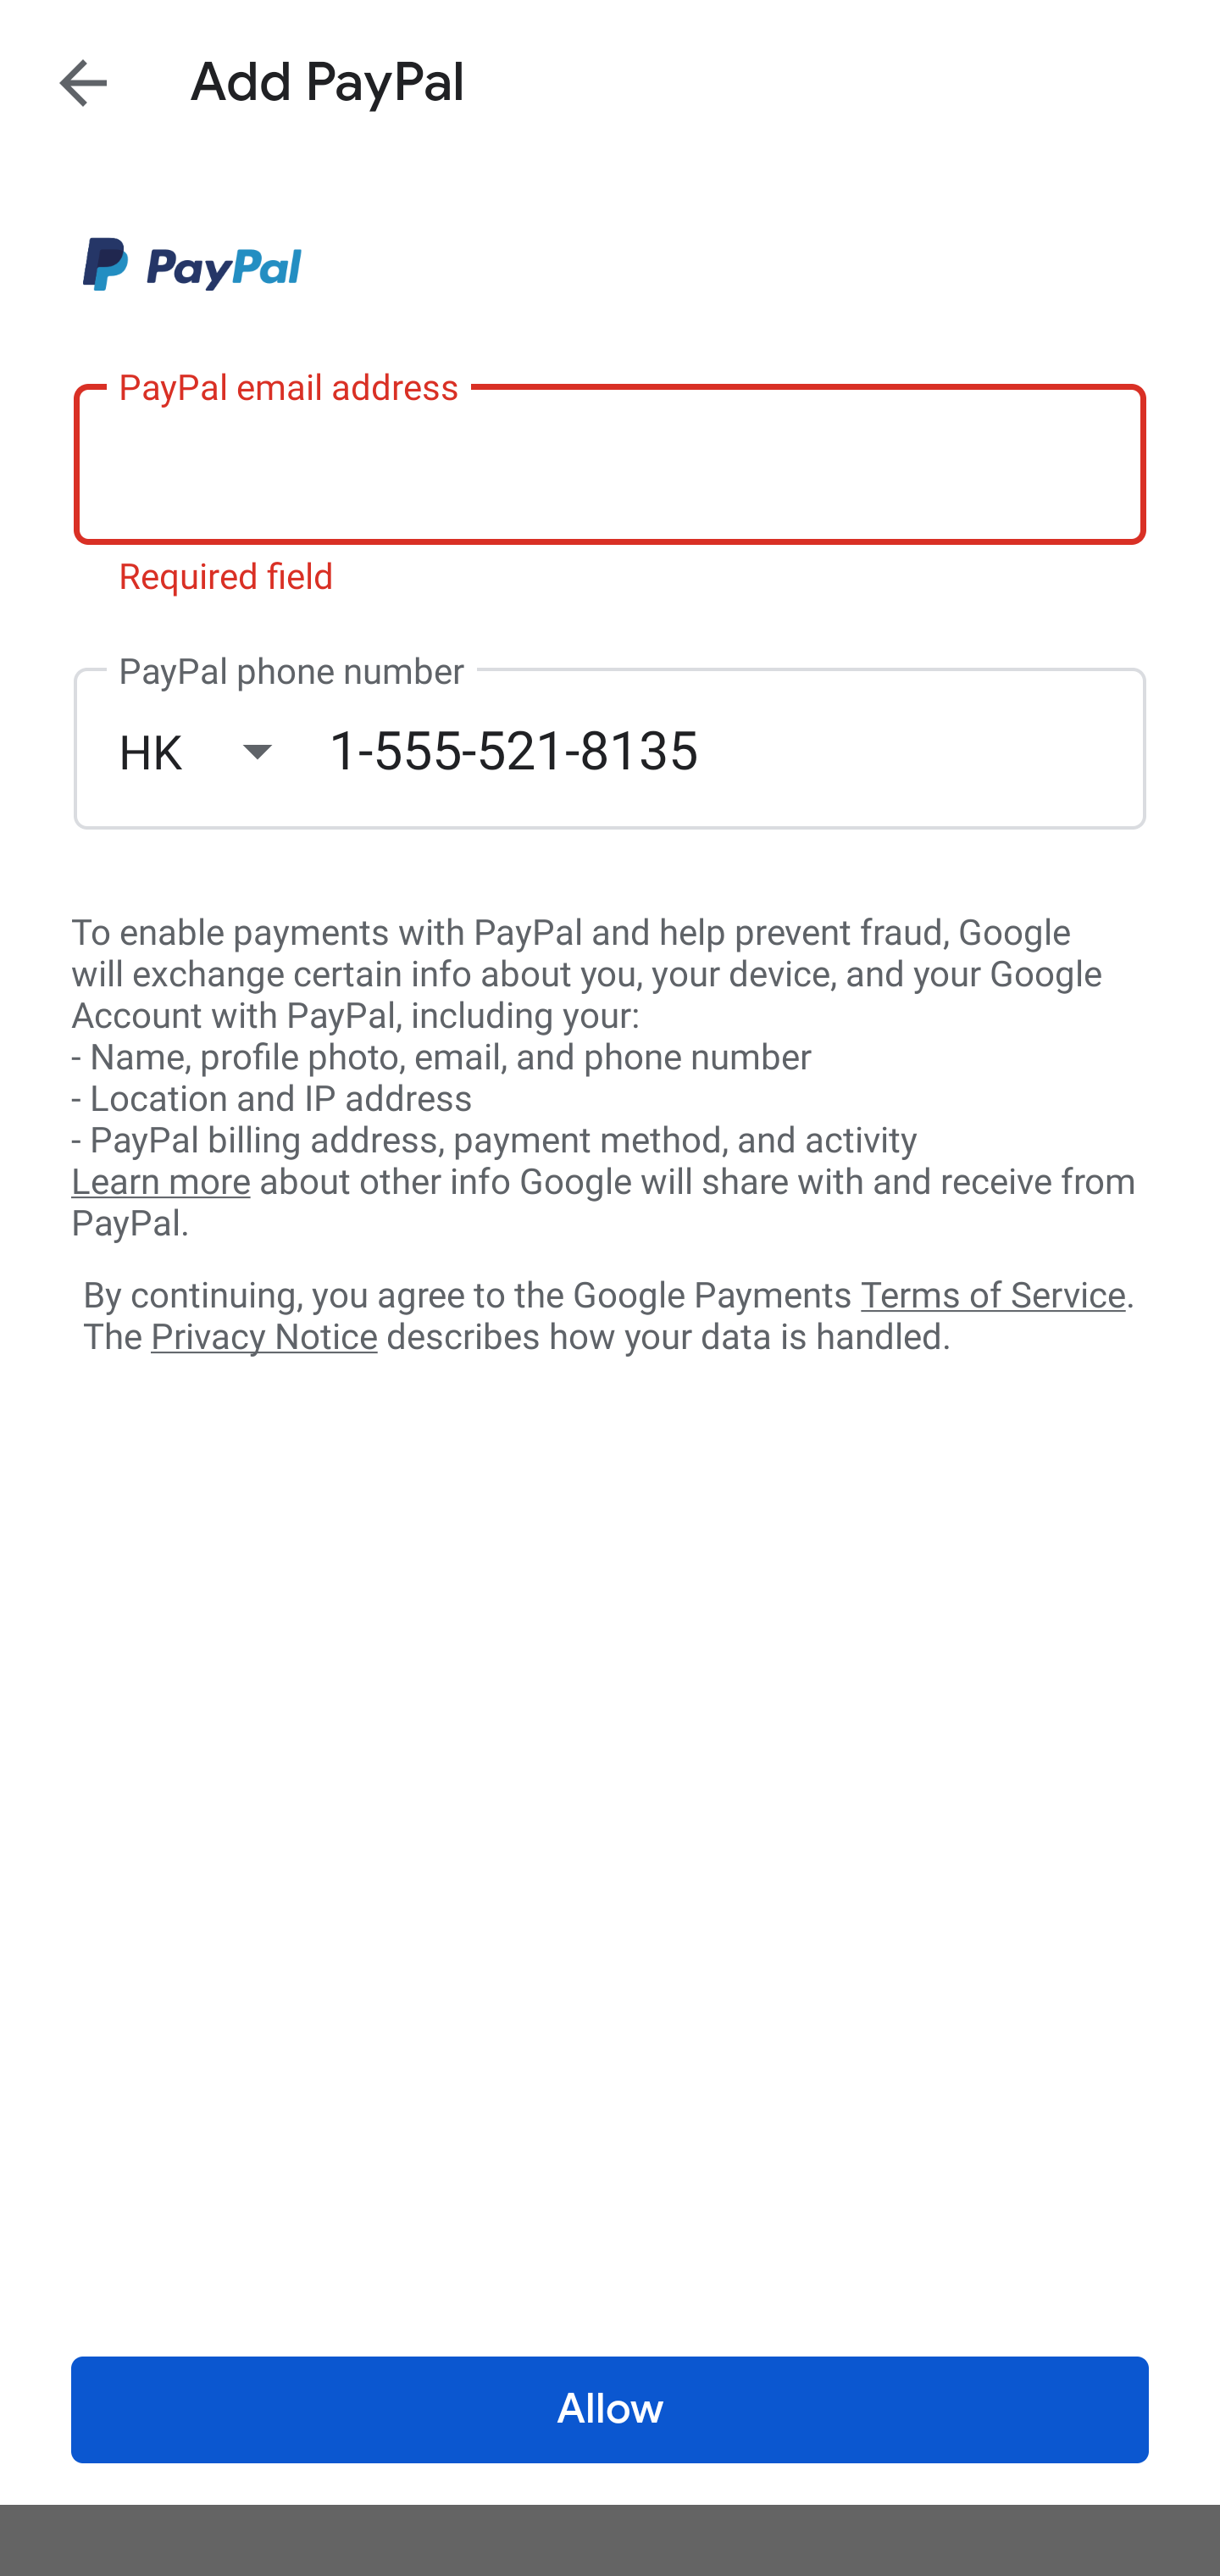 The width and height of the screenshot is (1220, 2576). What do you see at coordinates (610, 2410) in the screenshot?
I see `Allow` at bounding box center [610, 2410].